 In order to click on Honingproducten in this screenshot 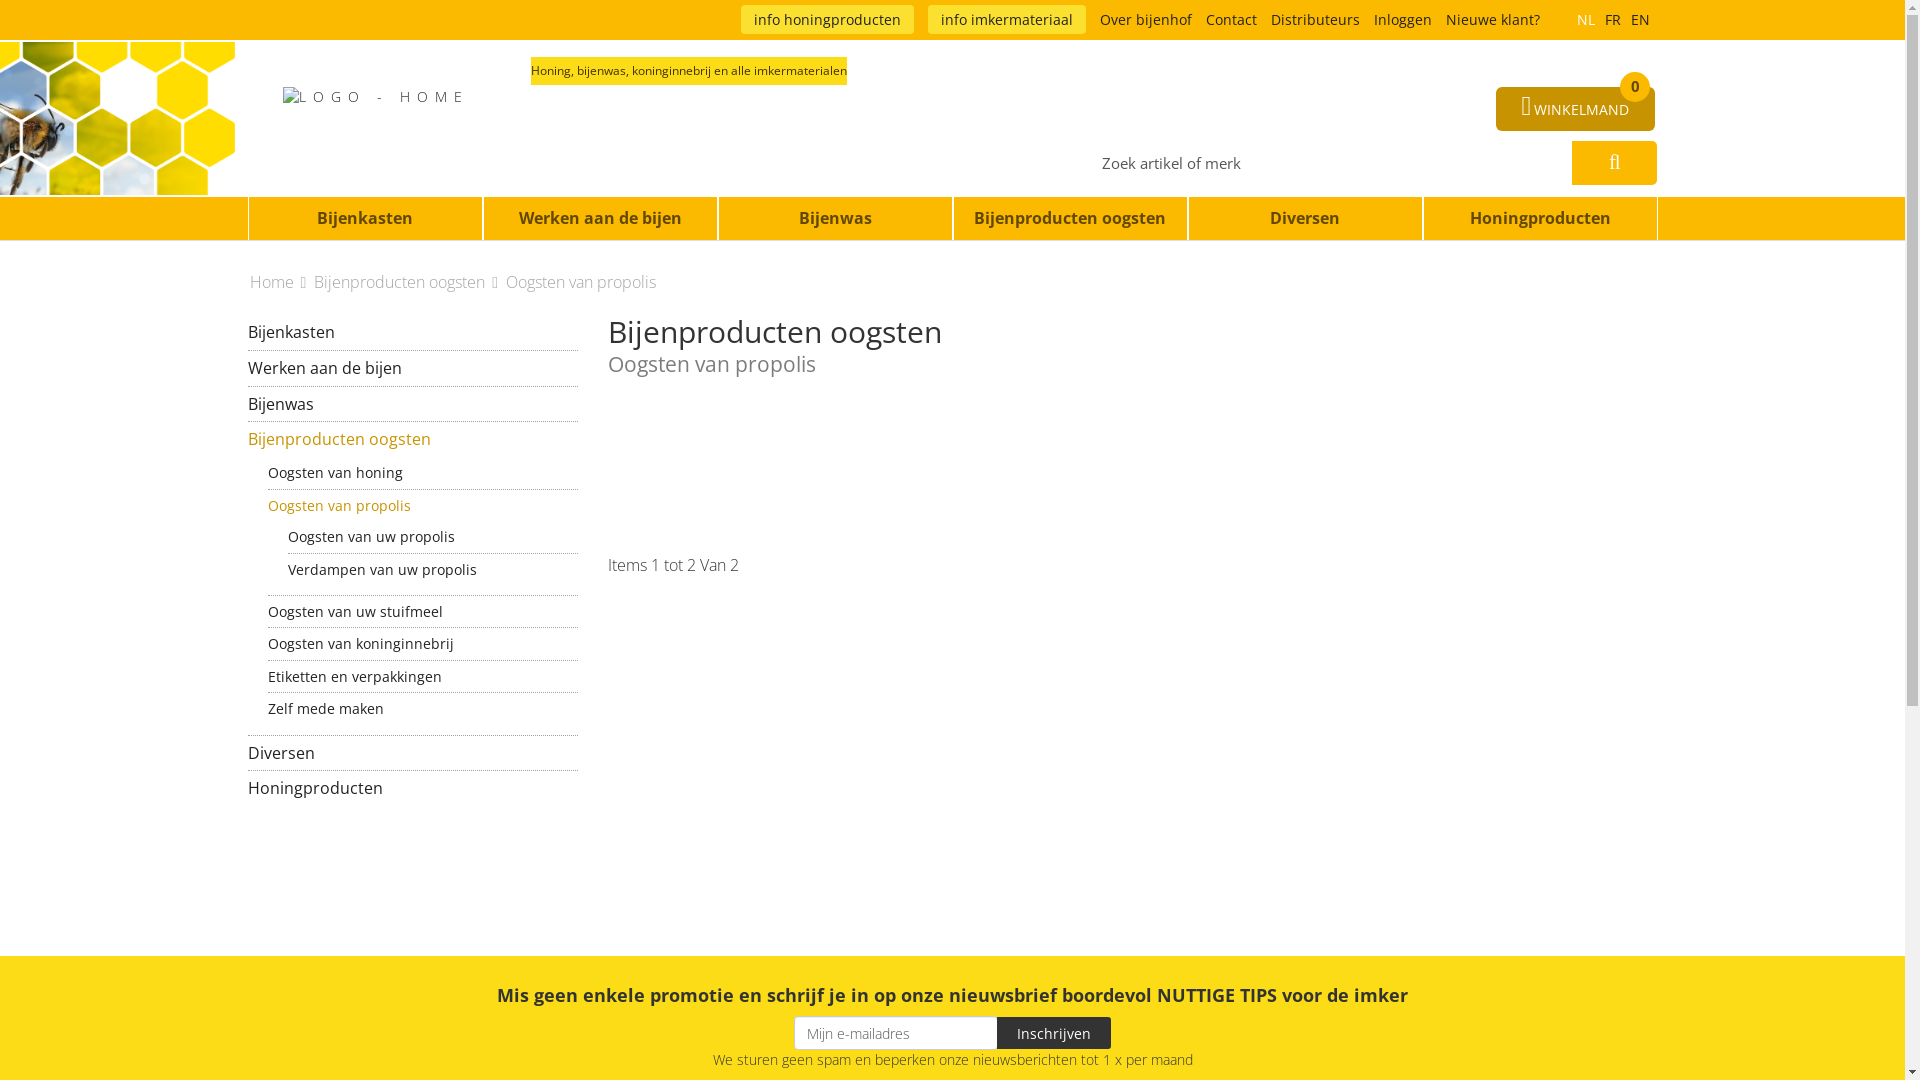, I will do `click(413, 788)`.